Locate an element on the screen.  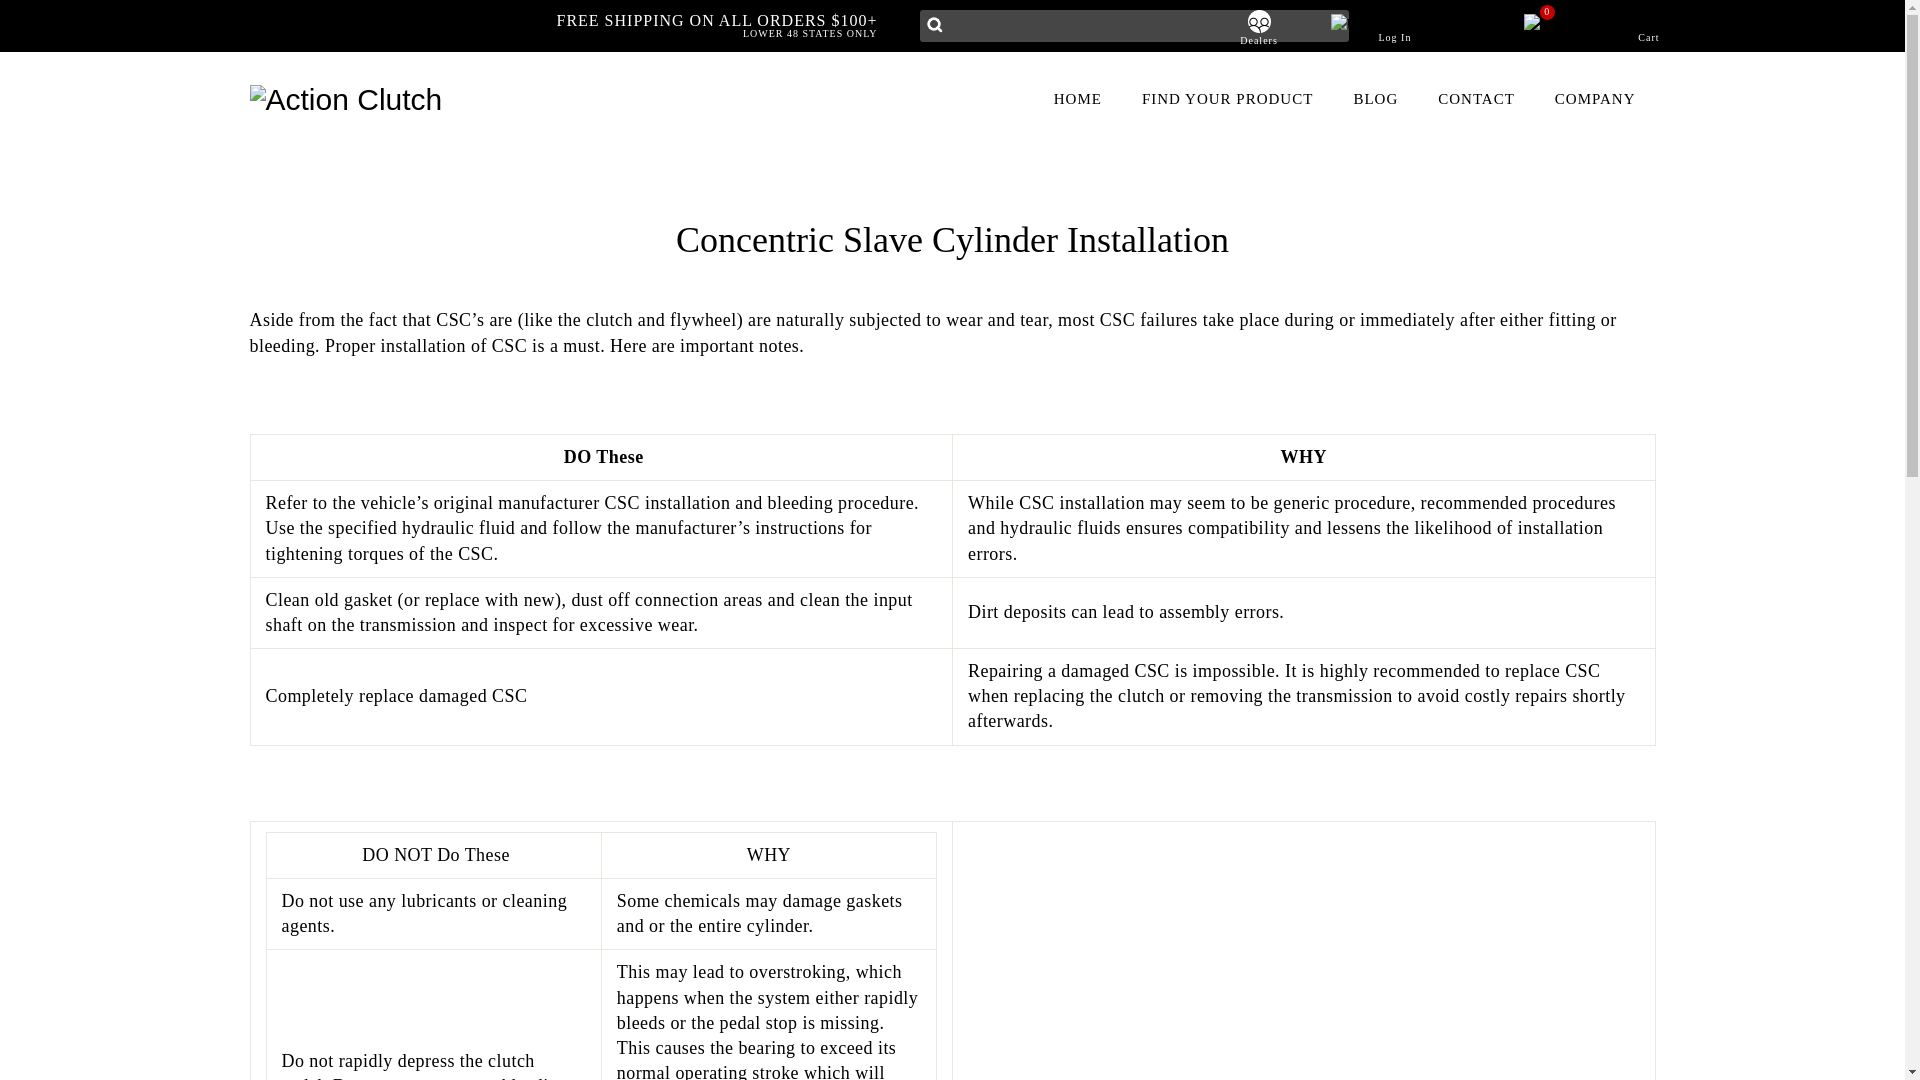
Dealers is located at coordinates (1226, 98).